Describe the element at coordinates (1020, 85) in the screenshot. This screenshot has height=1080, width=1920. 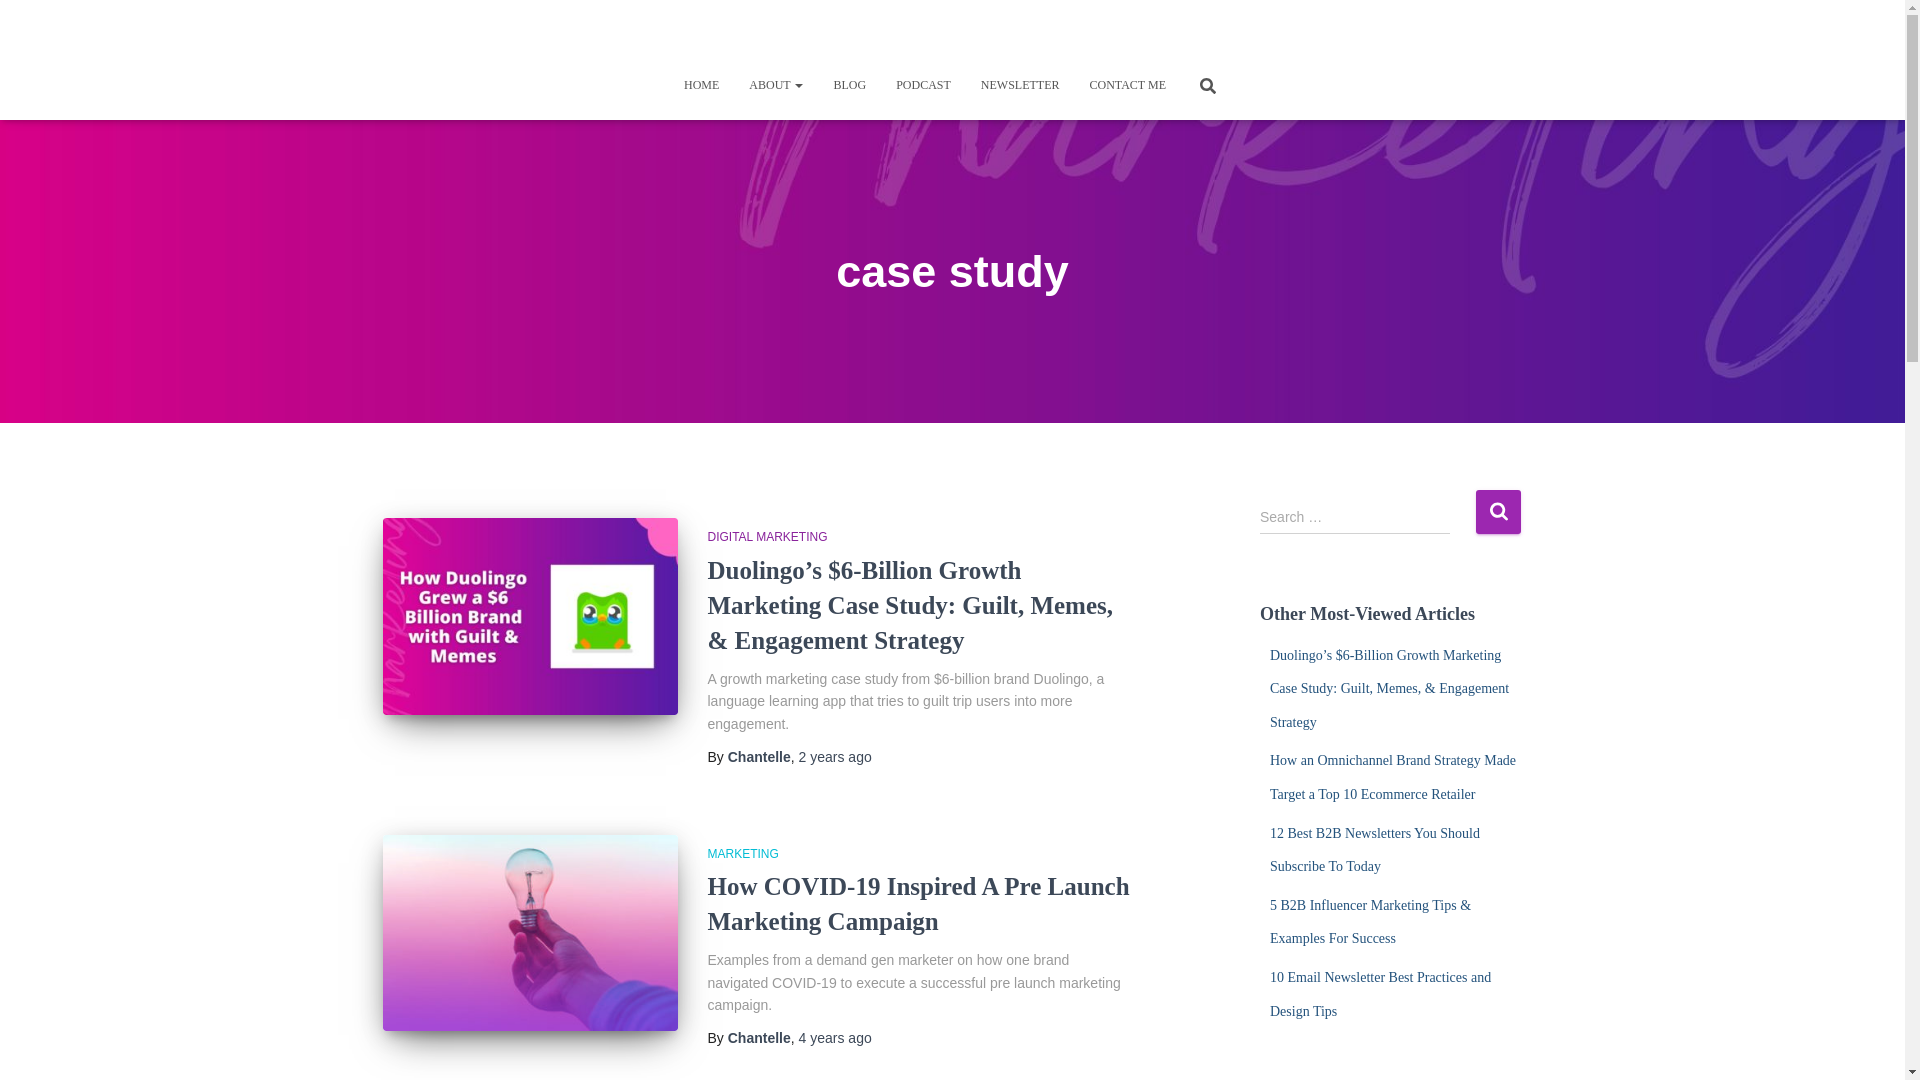
I see `NEWSLETTER` at that location.